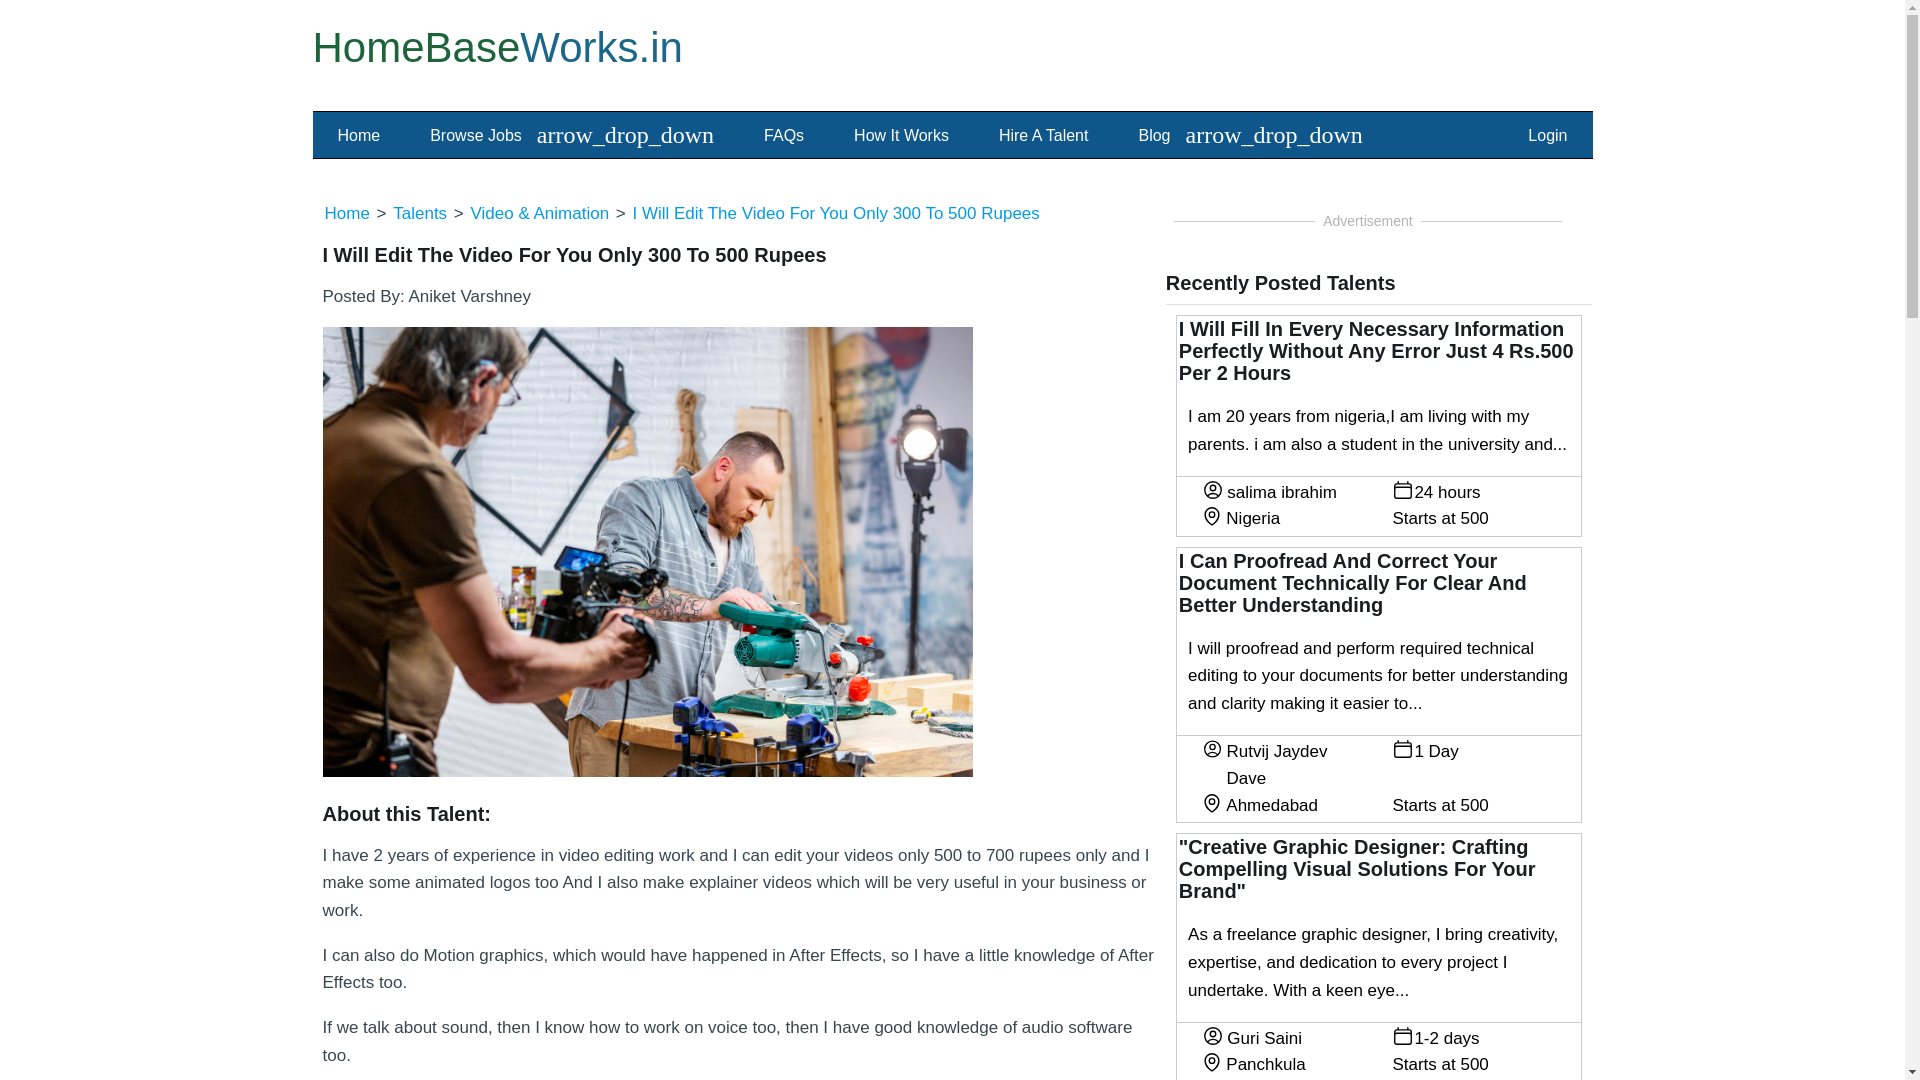 The height and width of the screenshot is (1080, 1920). I want to click on Login, so click(1547, 136).